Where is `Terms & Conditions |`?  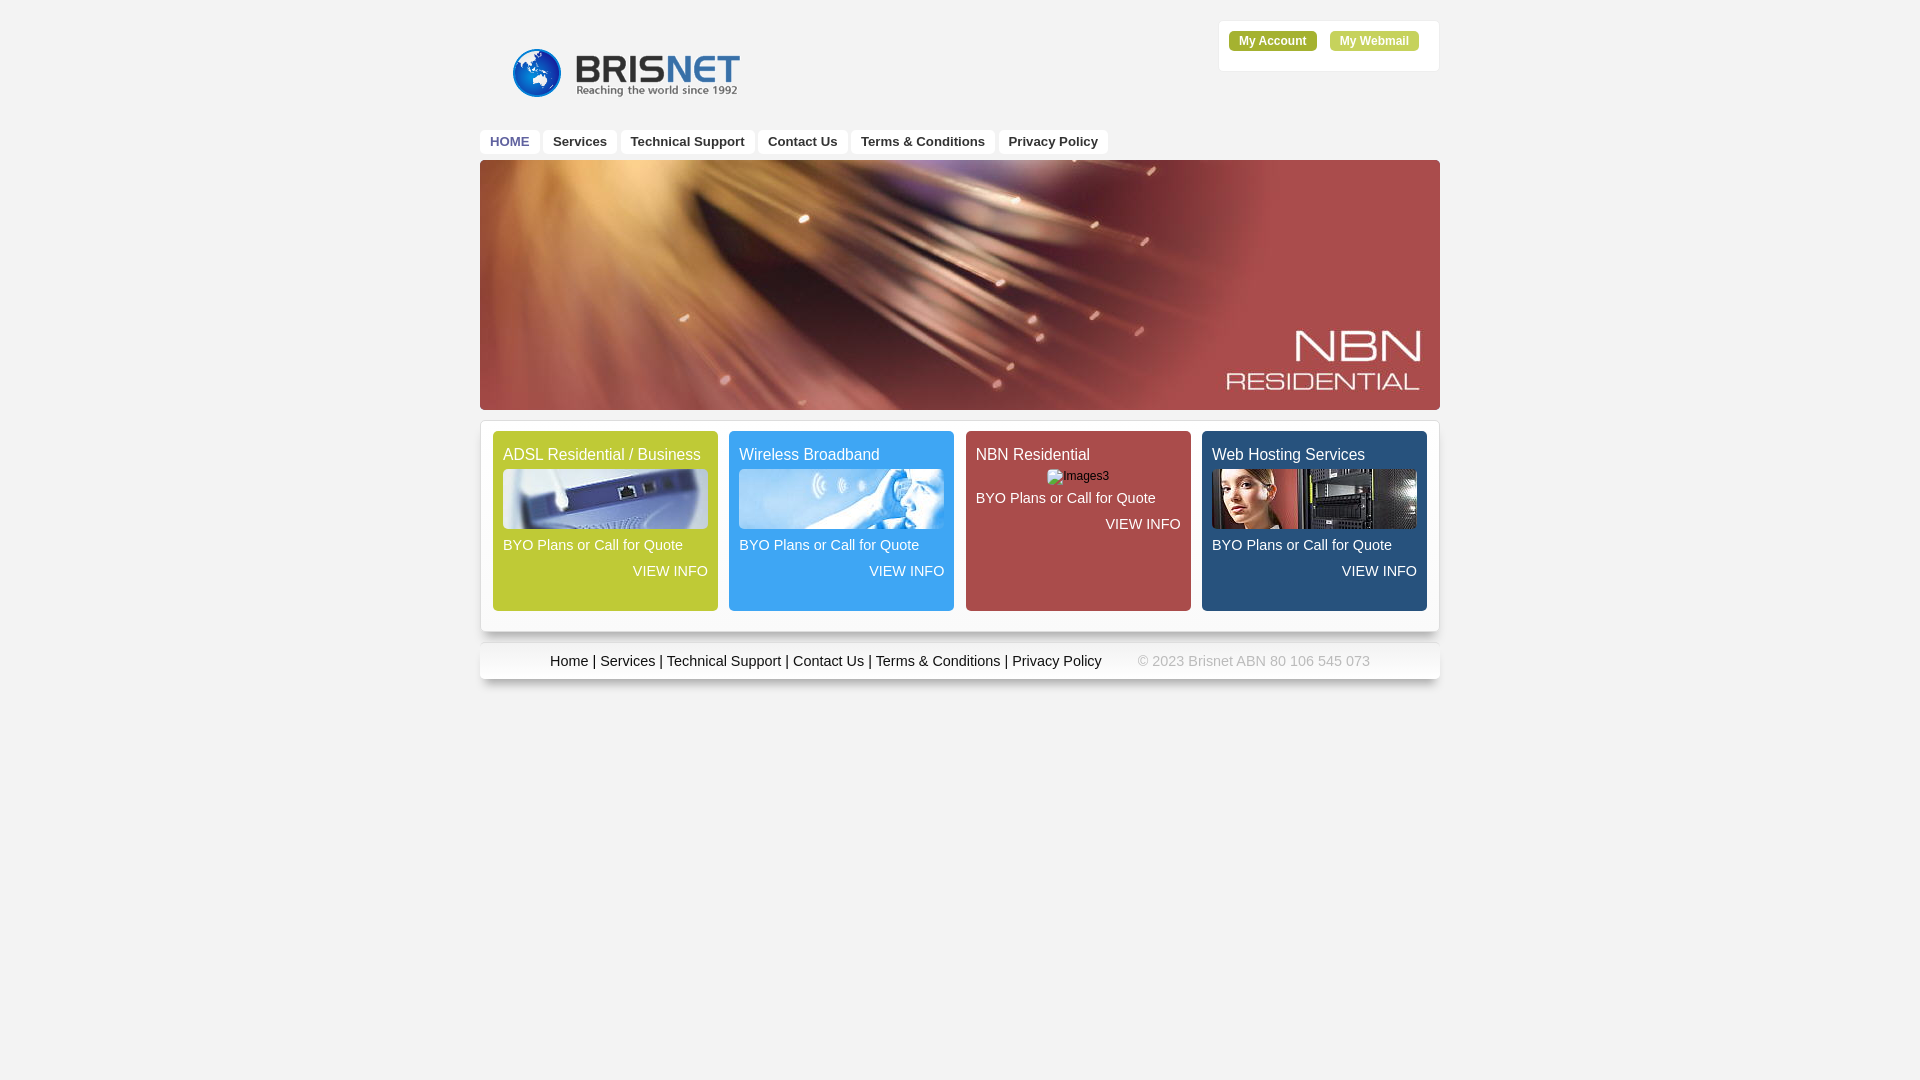 Terms & Conditions | is located at coordinates (944, 661).